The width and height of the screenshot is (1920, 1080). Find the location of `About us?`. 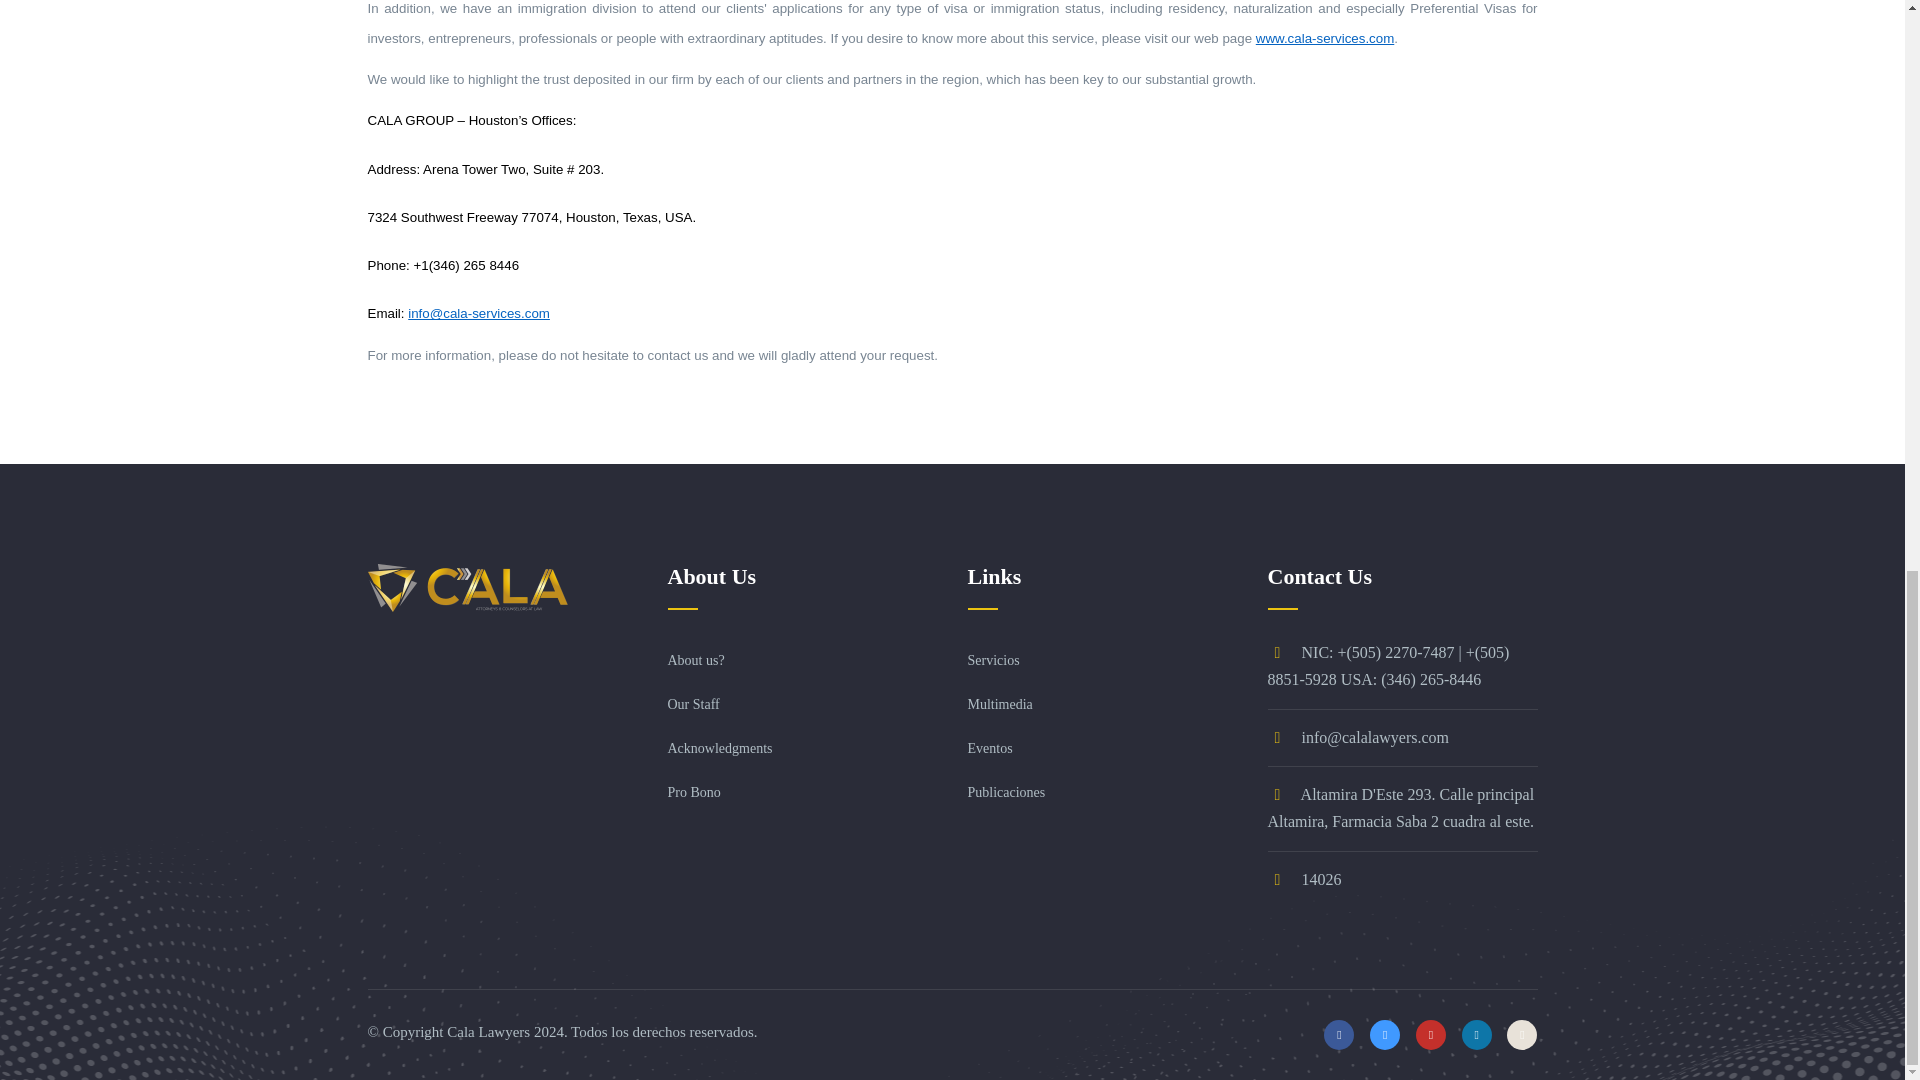

About us? is located at coordinates (696, 660).